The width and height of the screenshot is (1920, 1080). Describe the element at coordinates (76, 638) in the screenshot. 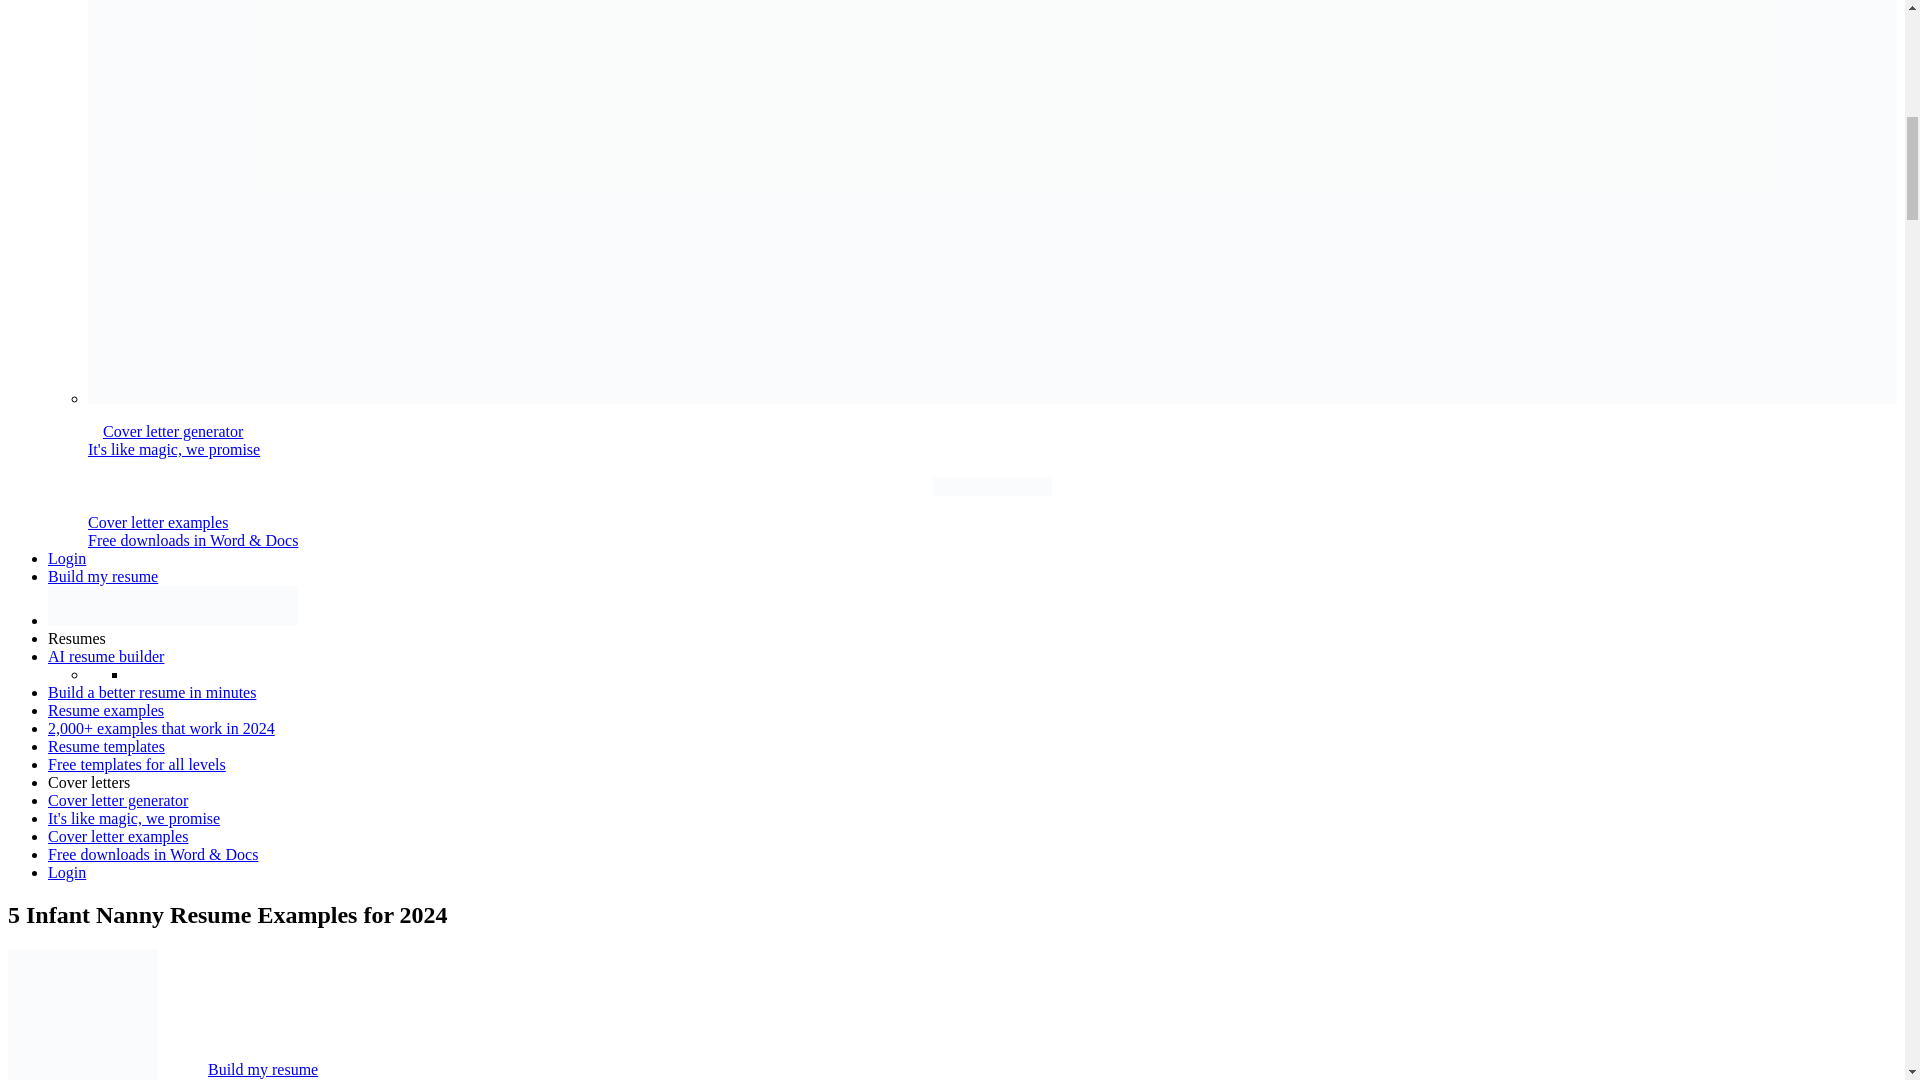

I see `Resumes` at that location.